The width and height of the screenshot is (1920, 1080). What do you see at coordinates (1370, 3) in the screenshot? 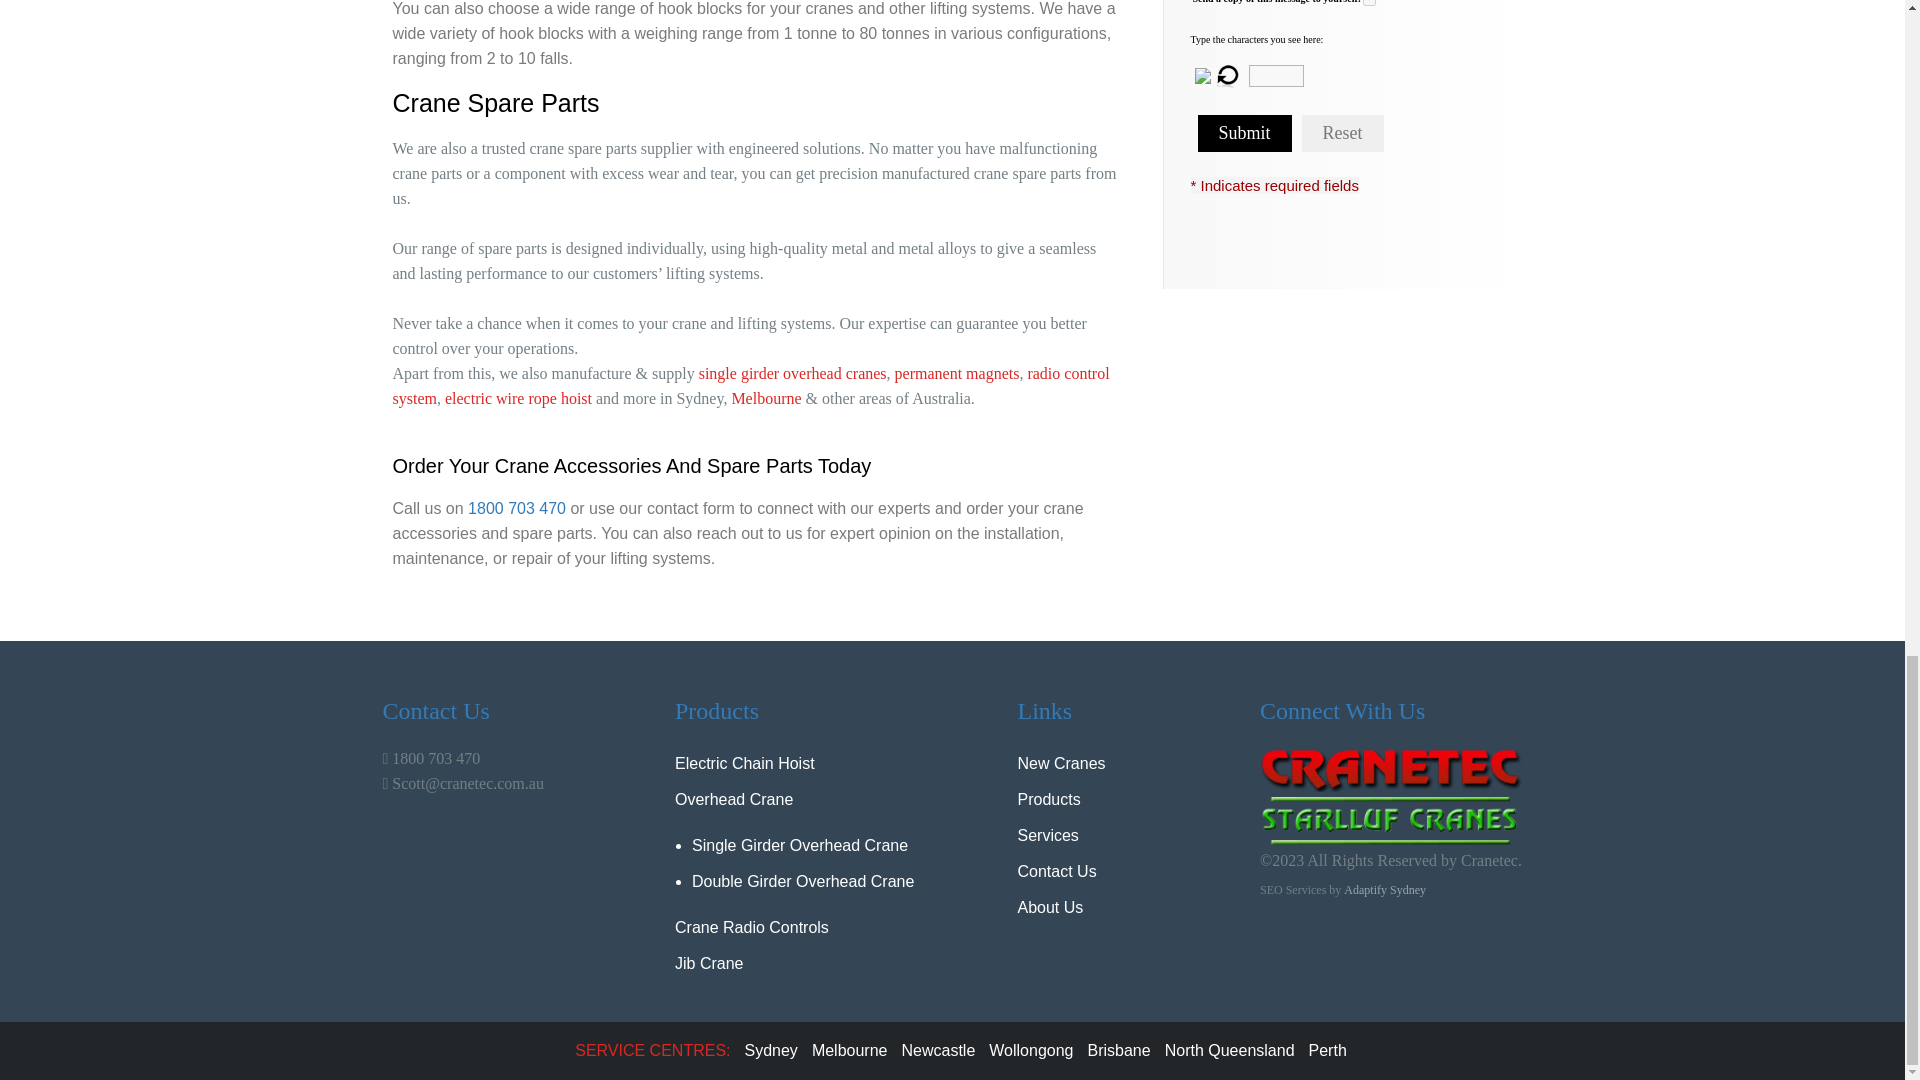
I see `on` at bounding box center [1370, 3].